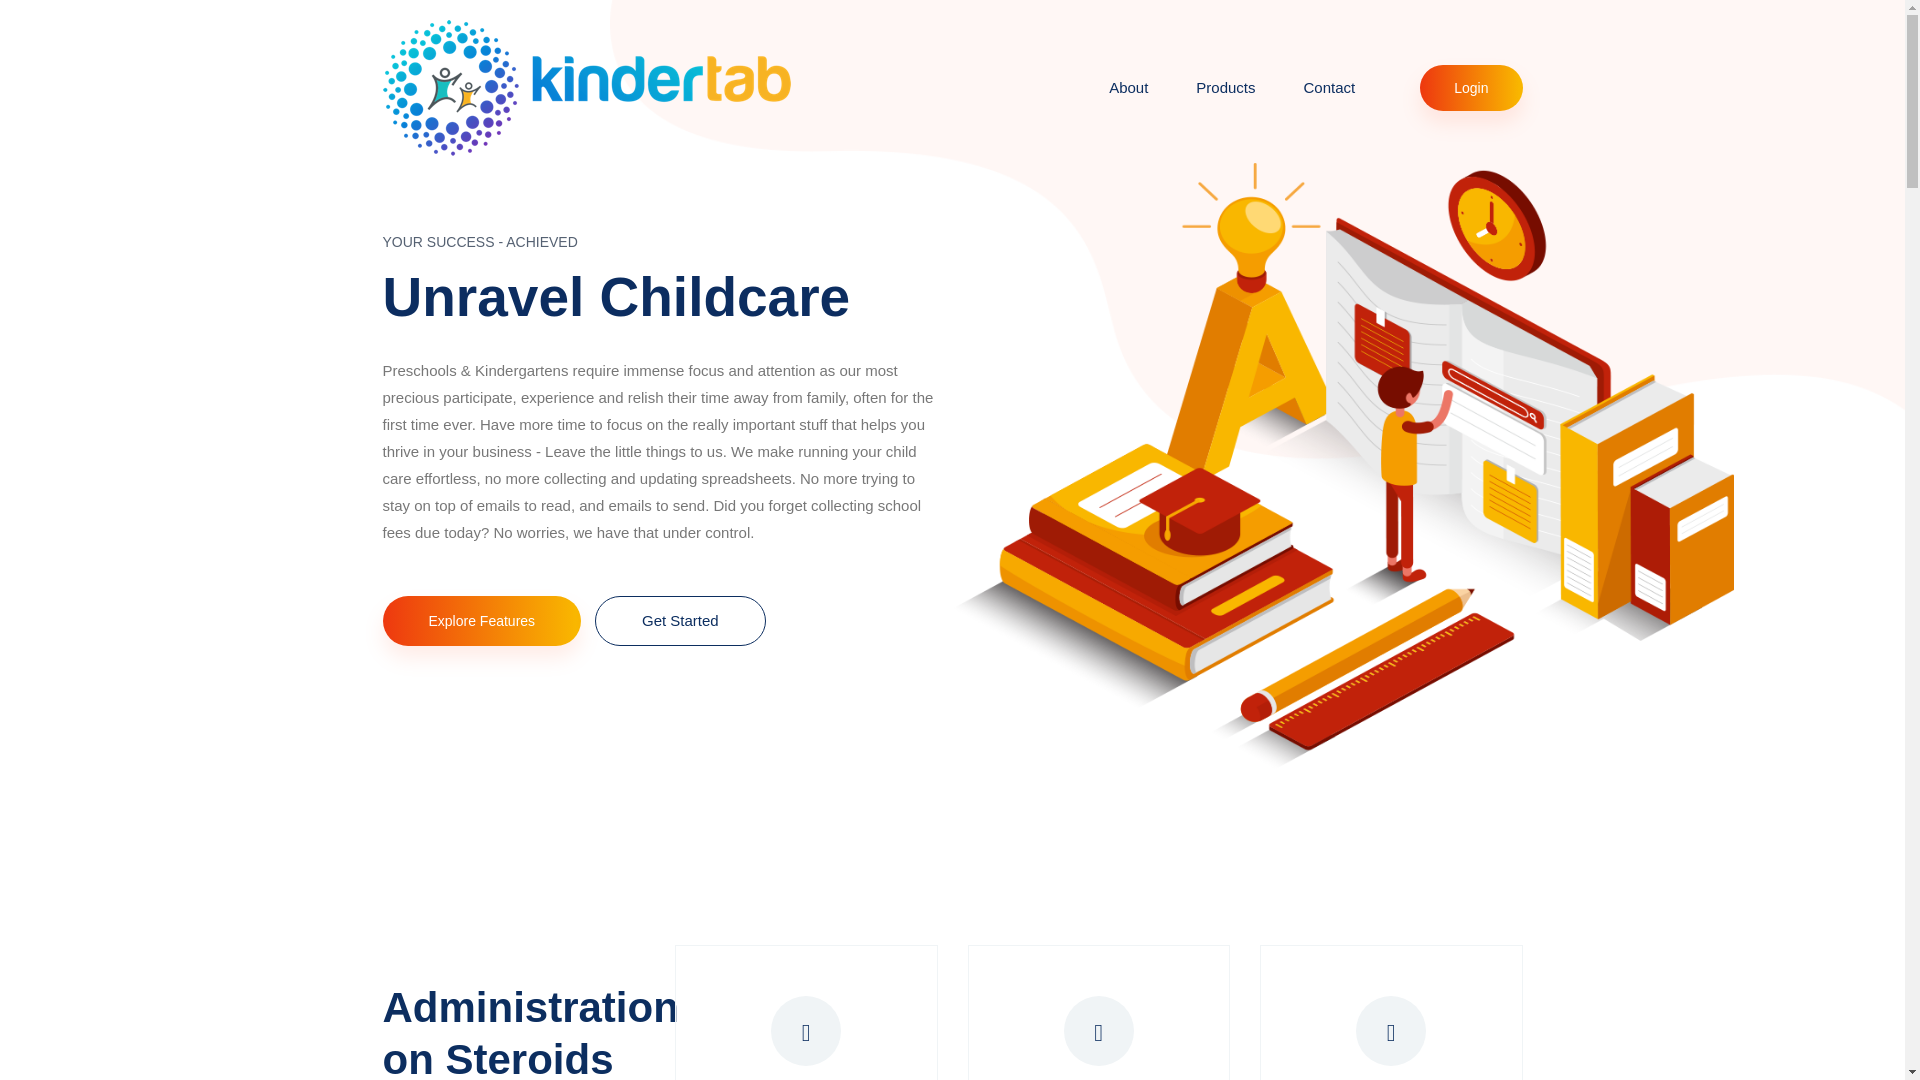 The height and width of the screenshot is (1080, 1920). I want to click on About, so click(1128, 88).